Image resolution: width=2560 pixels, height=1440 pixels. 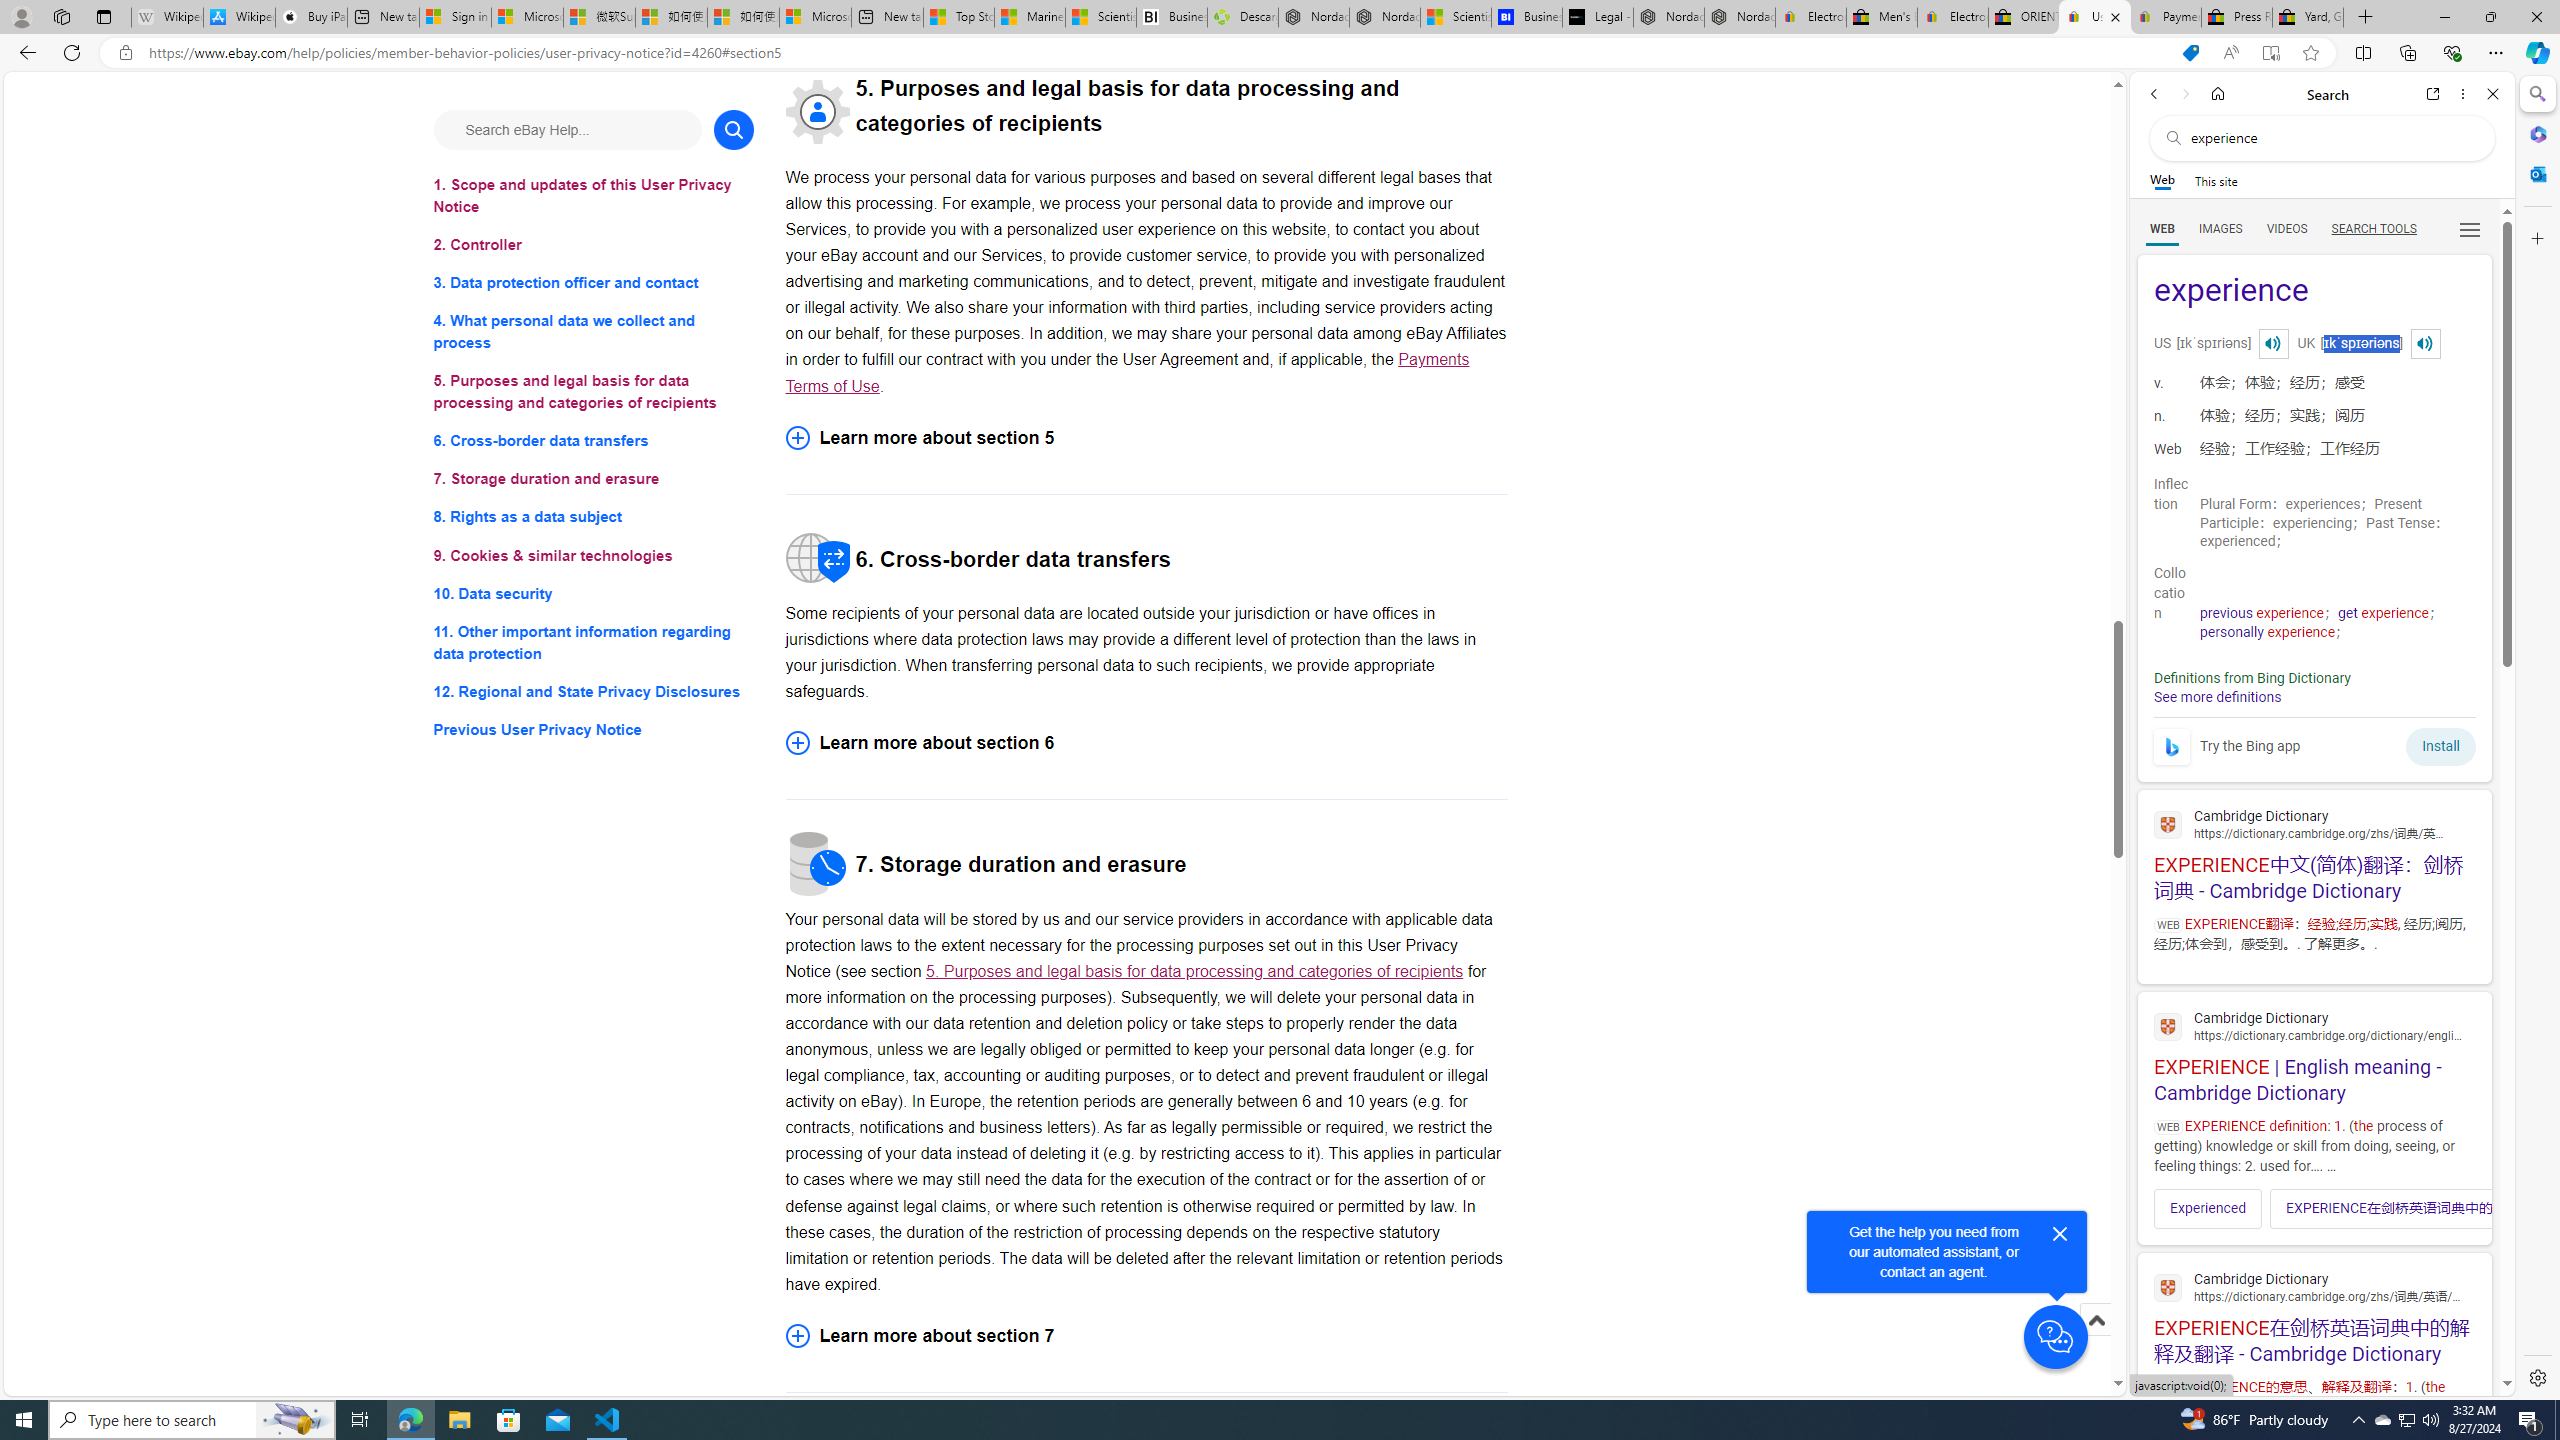 I want to click on get experience, so click(x=2383, y=613).